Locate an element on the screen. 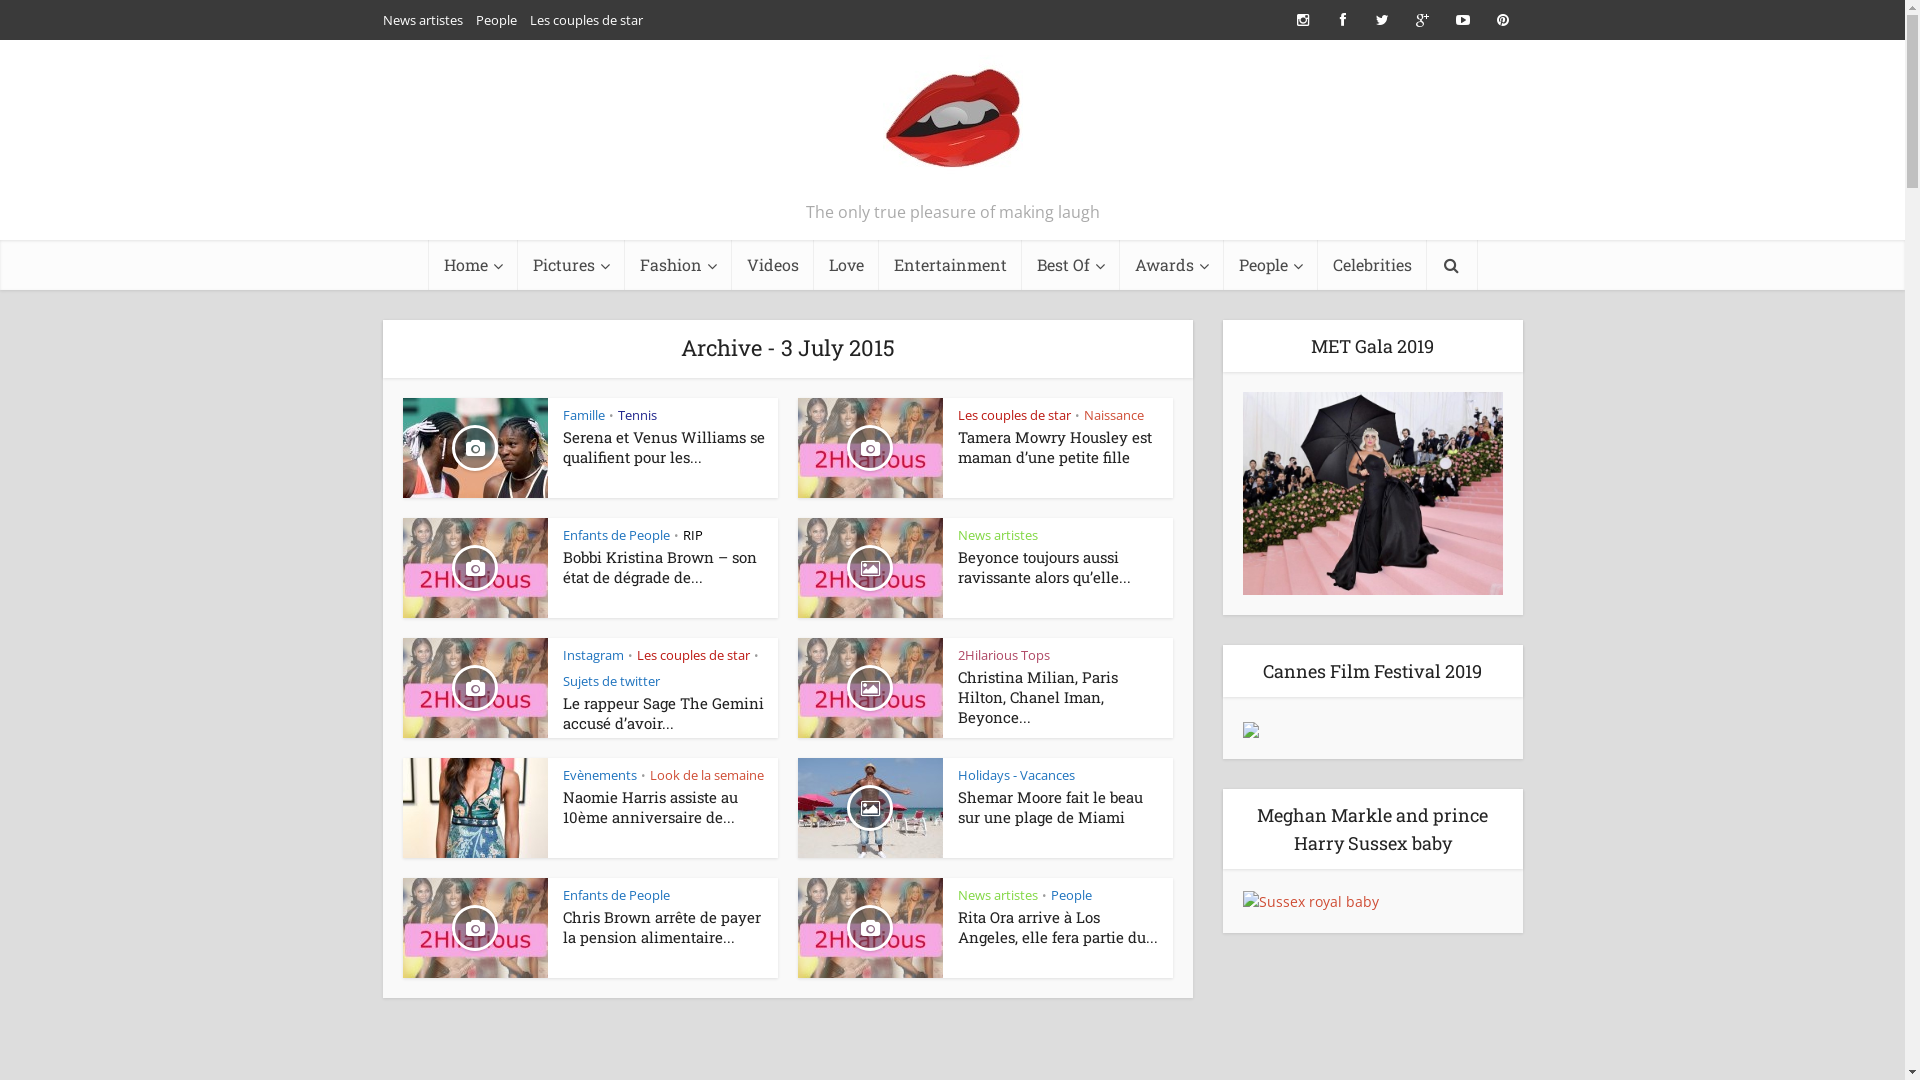 Image resolution: width=1920 pixels, height=1080 pixels. Les couples de star is located at coordinates (1014, 415).